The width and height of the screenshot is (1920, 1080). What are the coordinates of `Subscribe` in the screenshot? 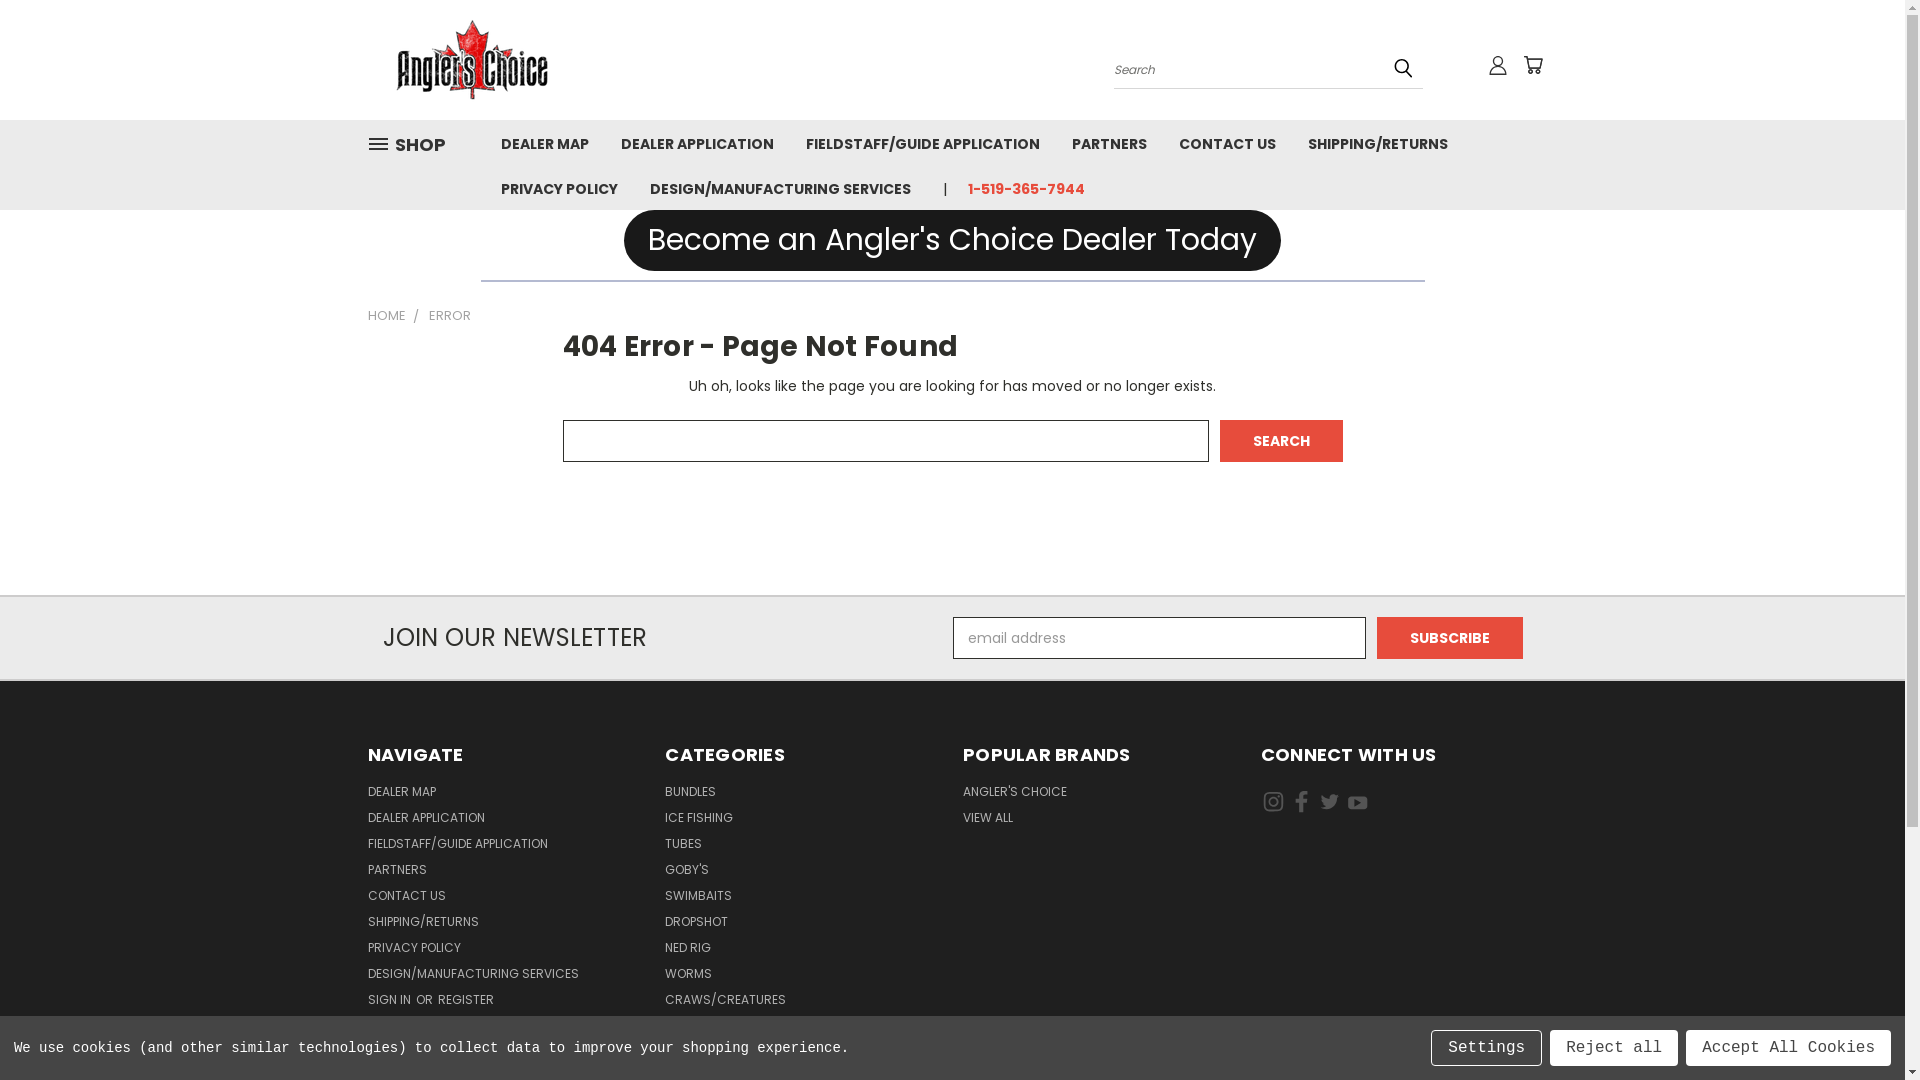 It's located at (1450, 638).